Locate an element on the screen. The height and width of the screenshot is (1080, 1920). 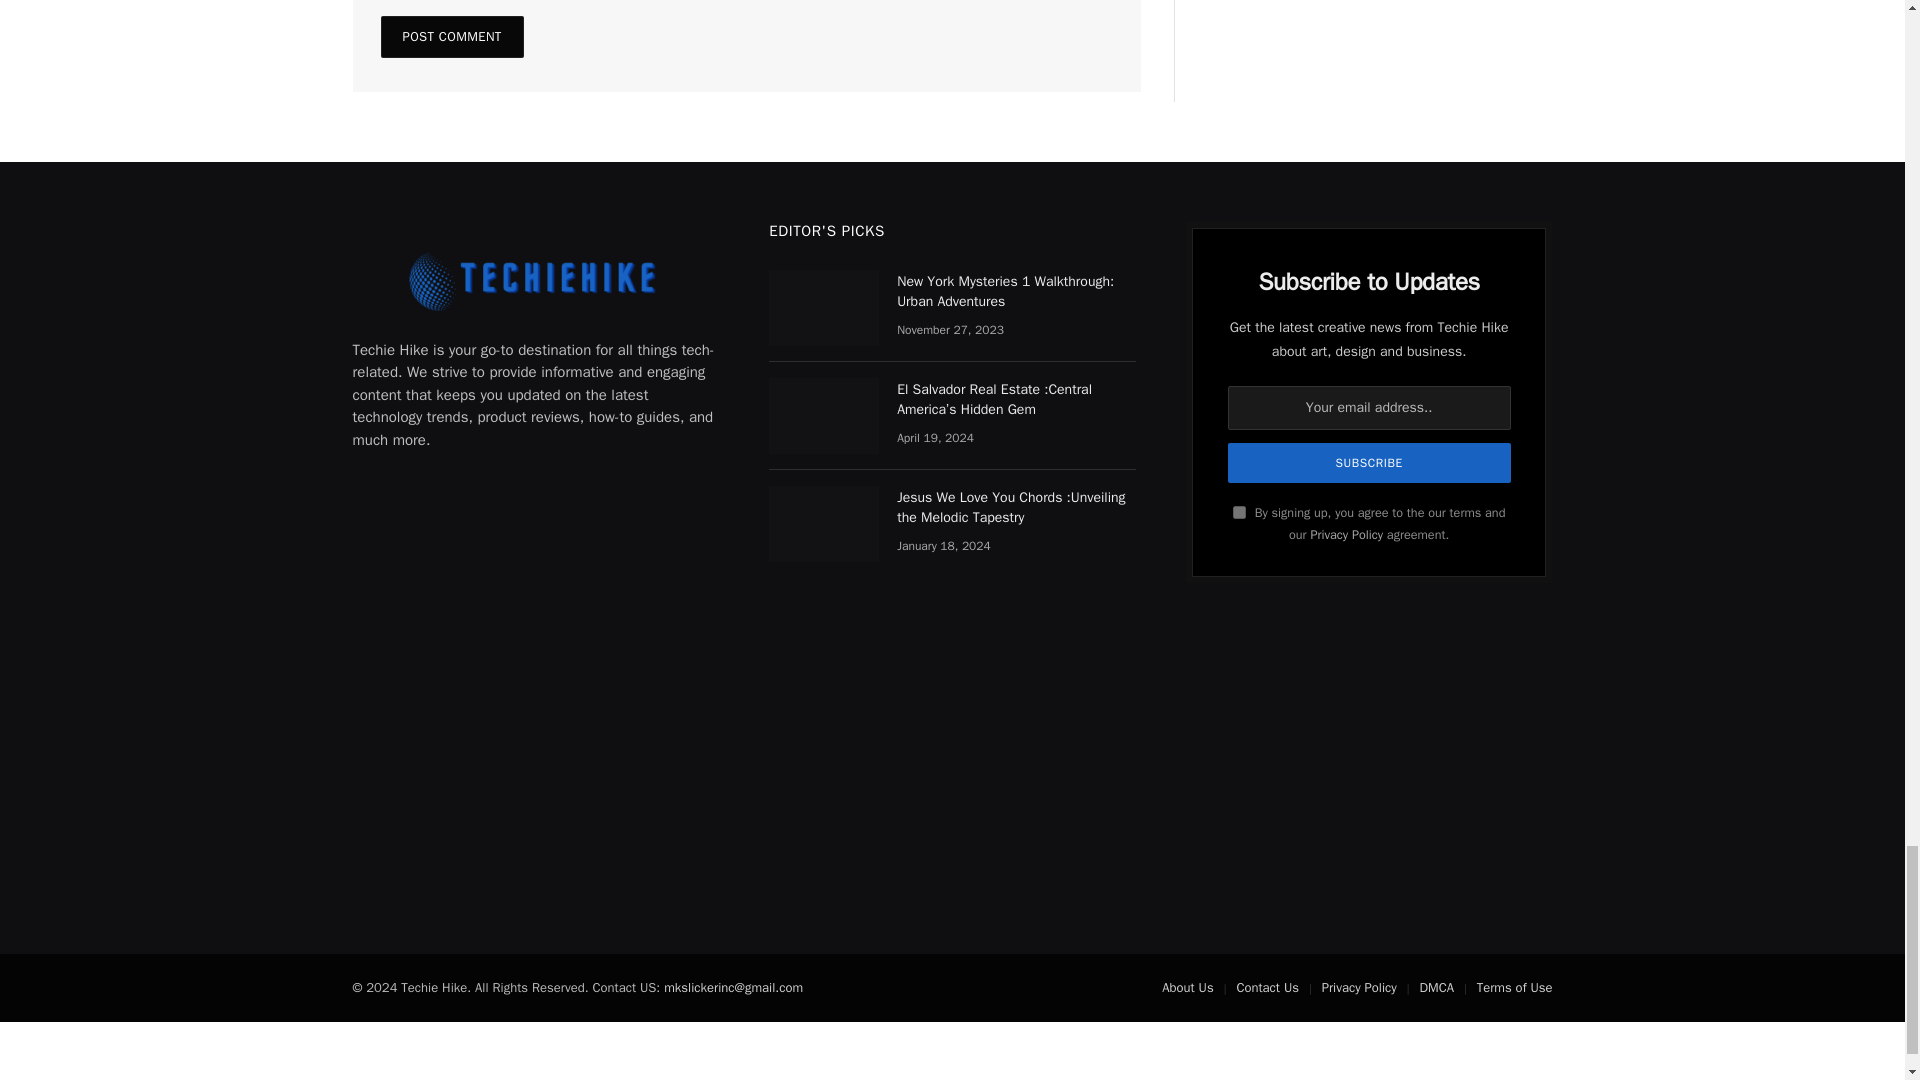
Post Comment is located at coordinates (451, 37).